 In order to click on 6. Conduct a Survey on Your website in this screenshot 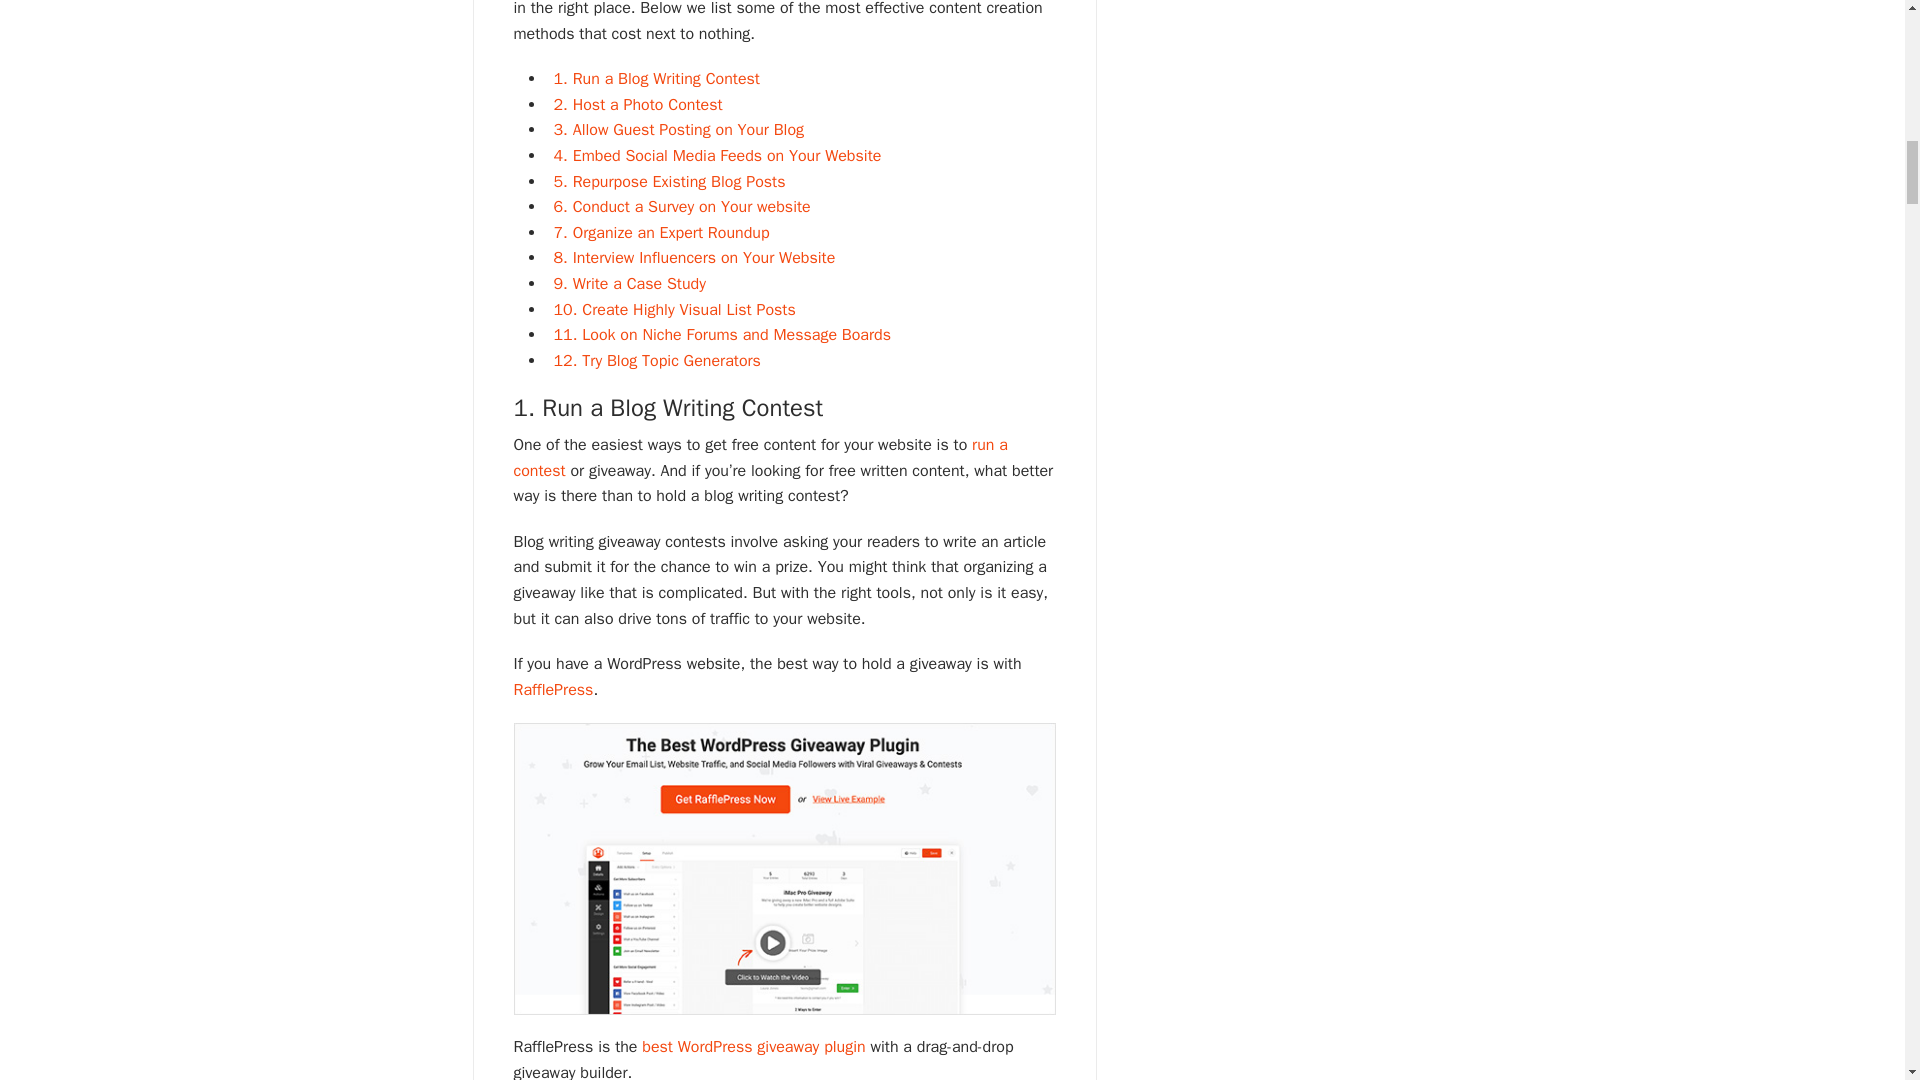, I will do `click(682, 206)`.